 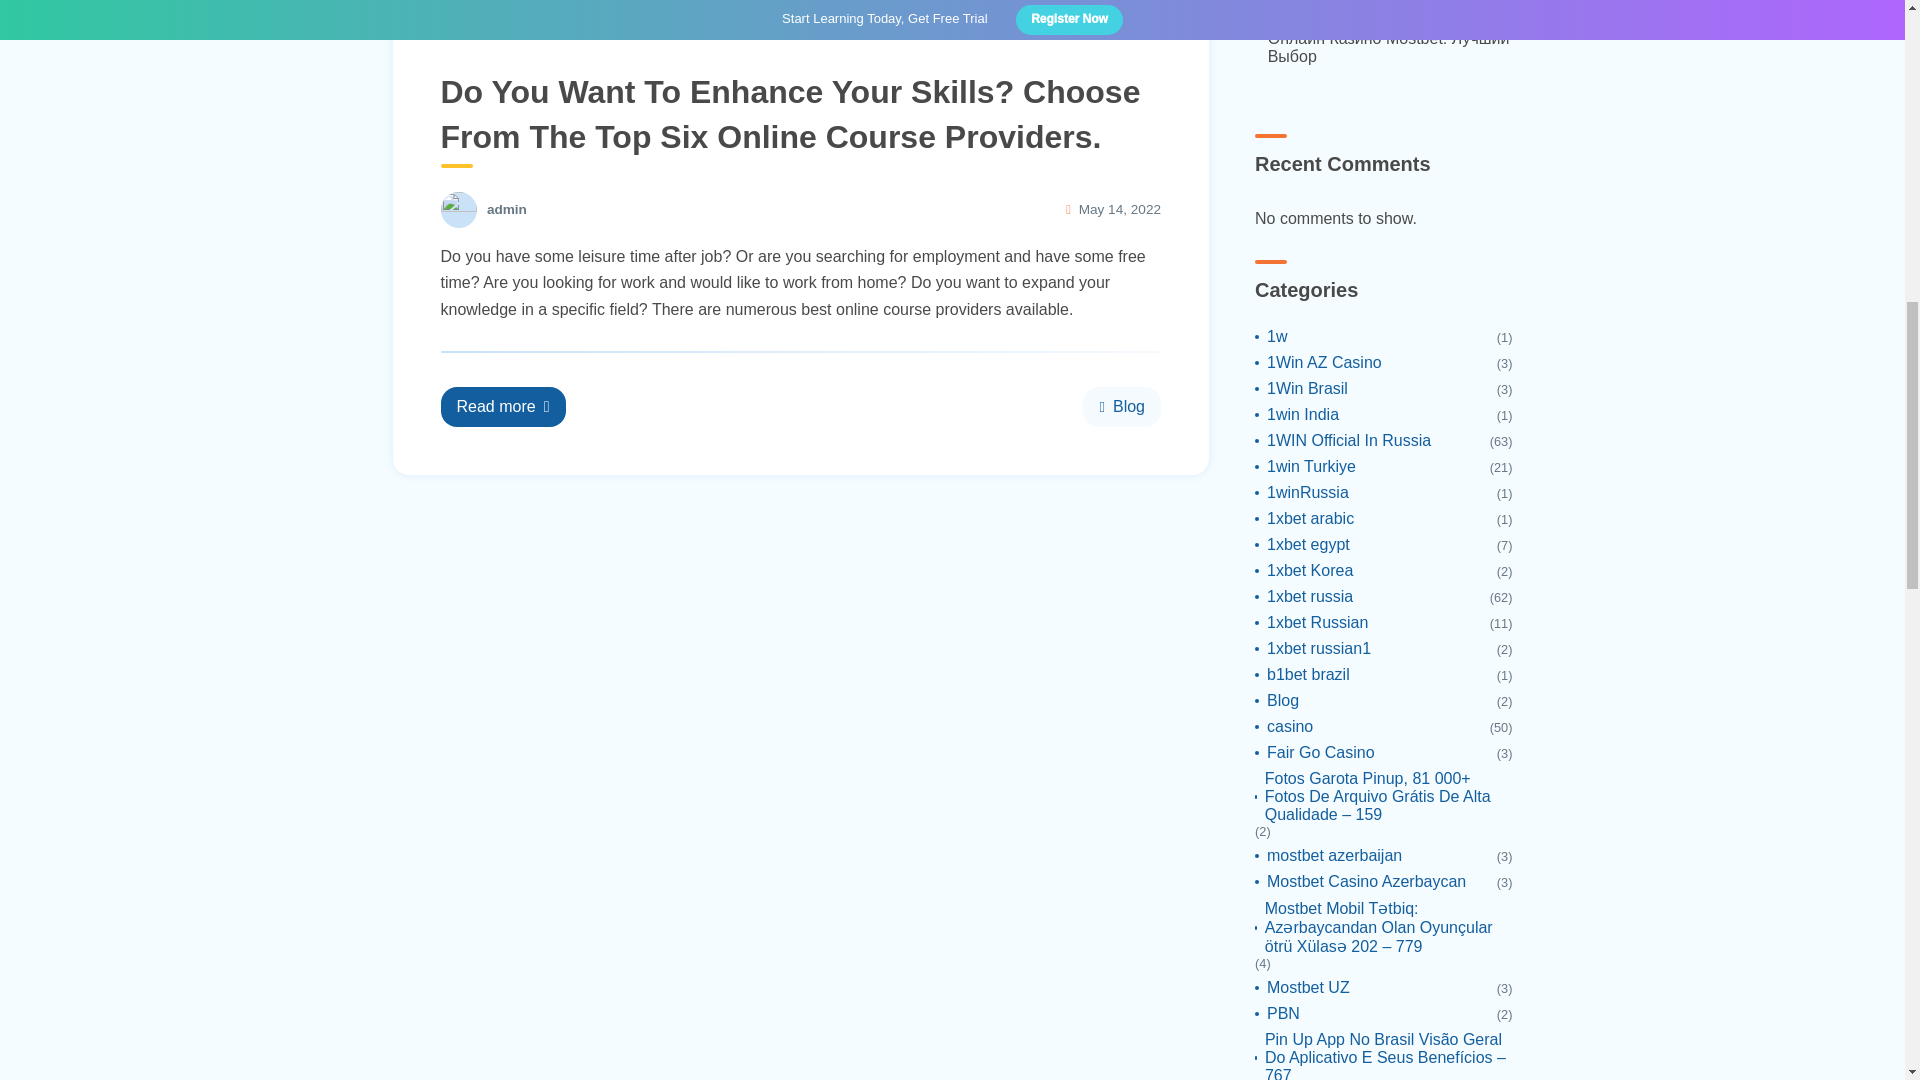 I want to click on Blog, so click(x=1122, y=406).